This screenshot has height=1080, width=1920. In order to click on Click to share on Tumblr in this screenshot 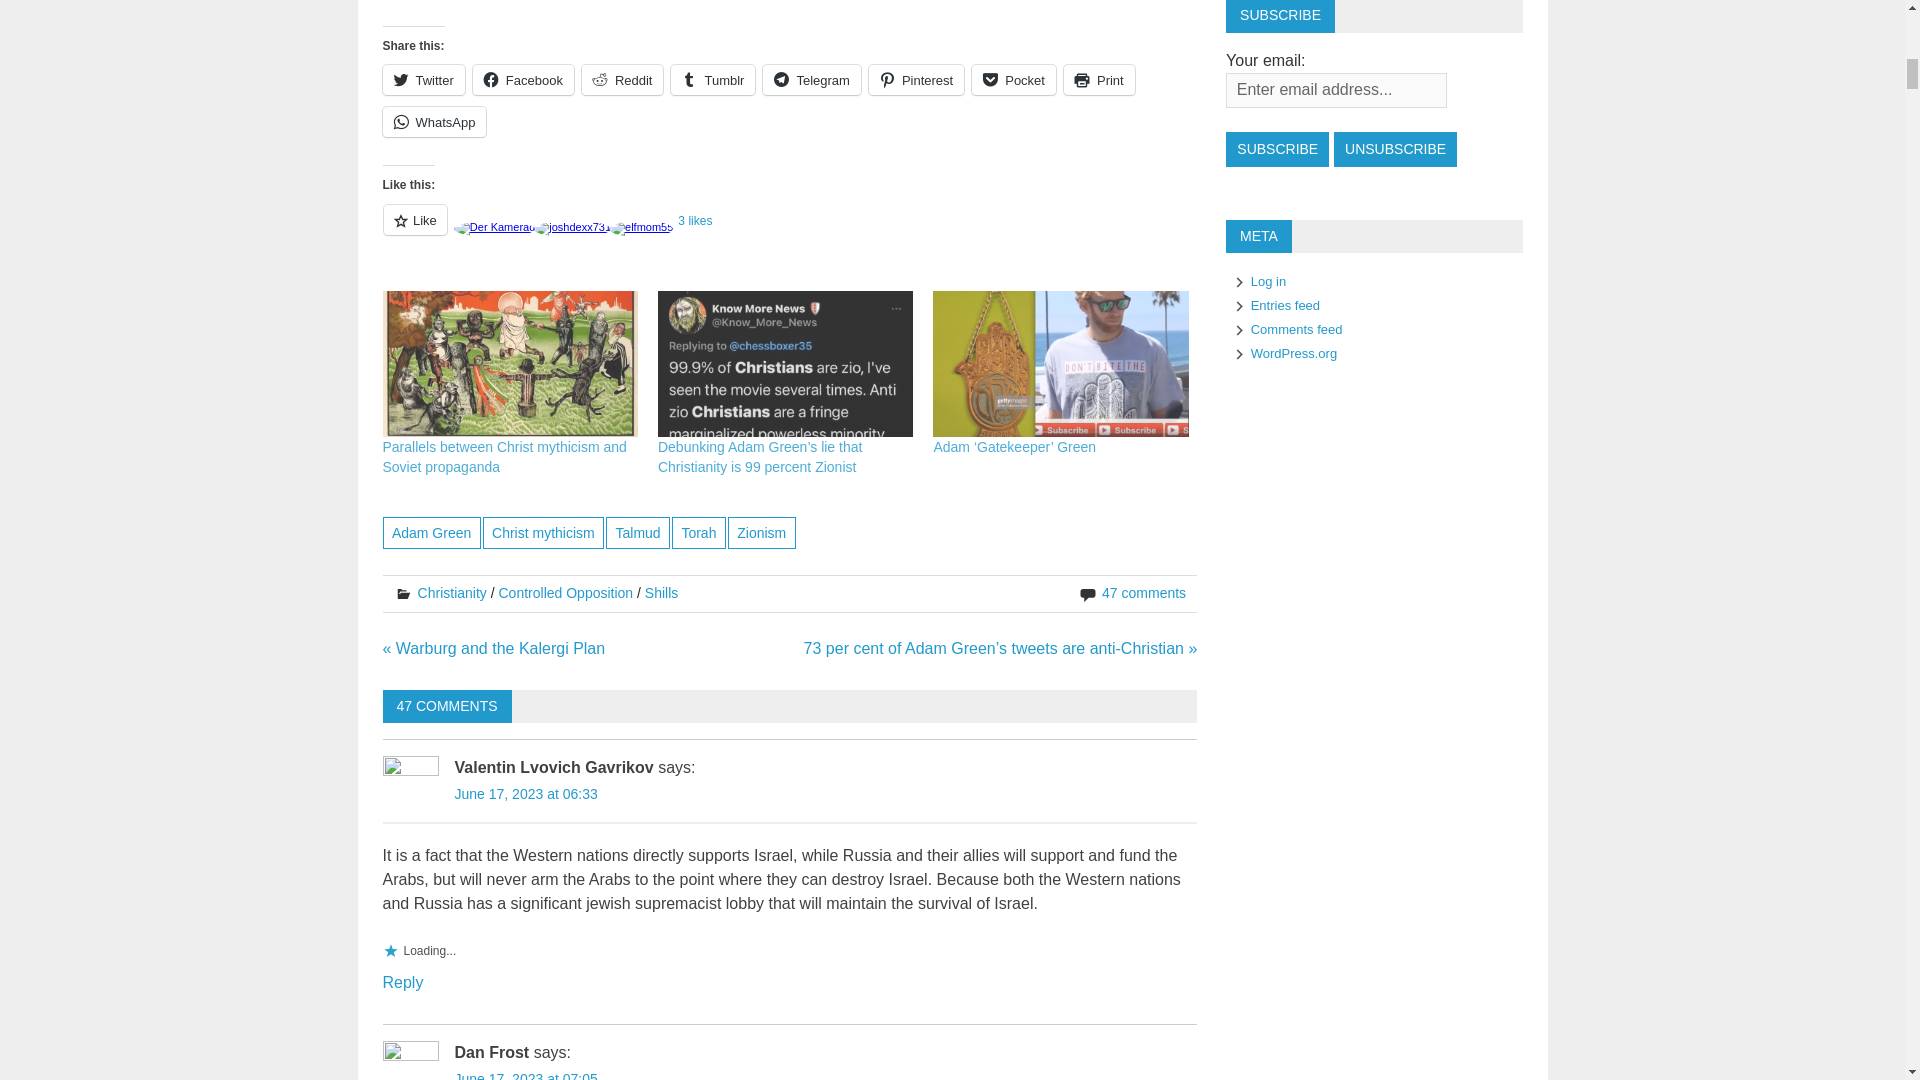, I will do `click(712, 80)`.